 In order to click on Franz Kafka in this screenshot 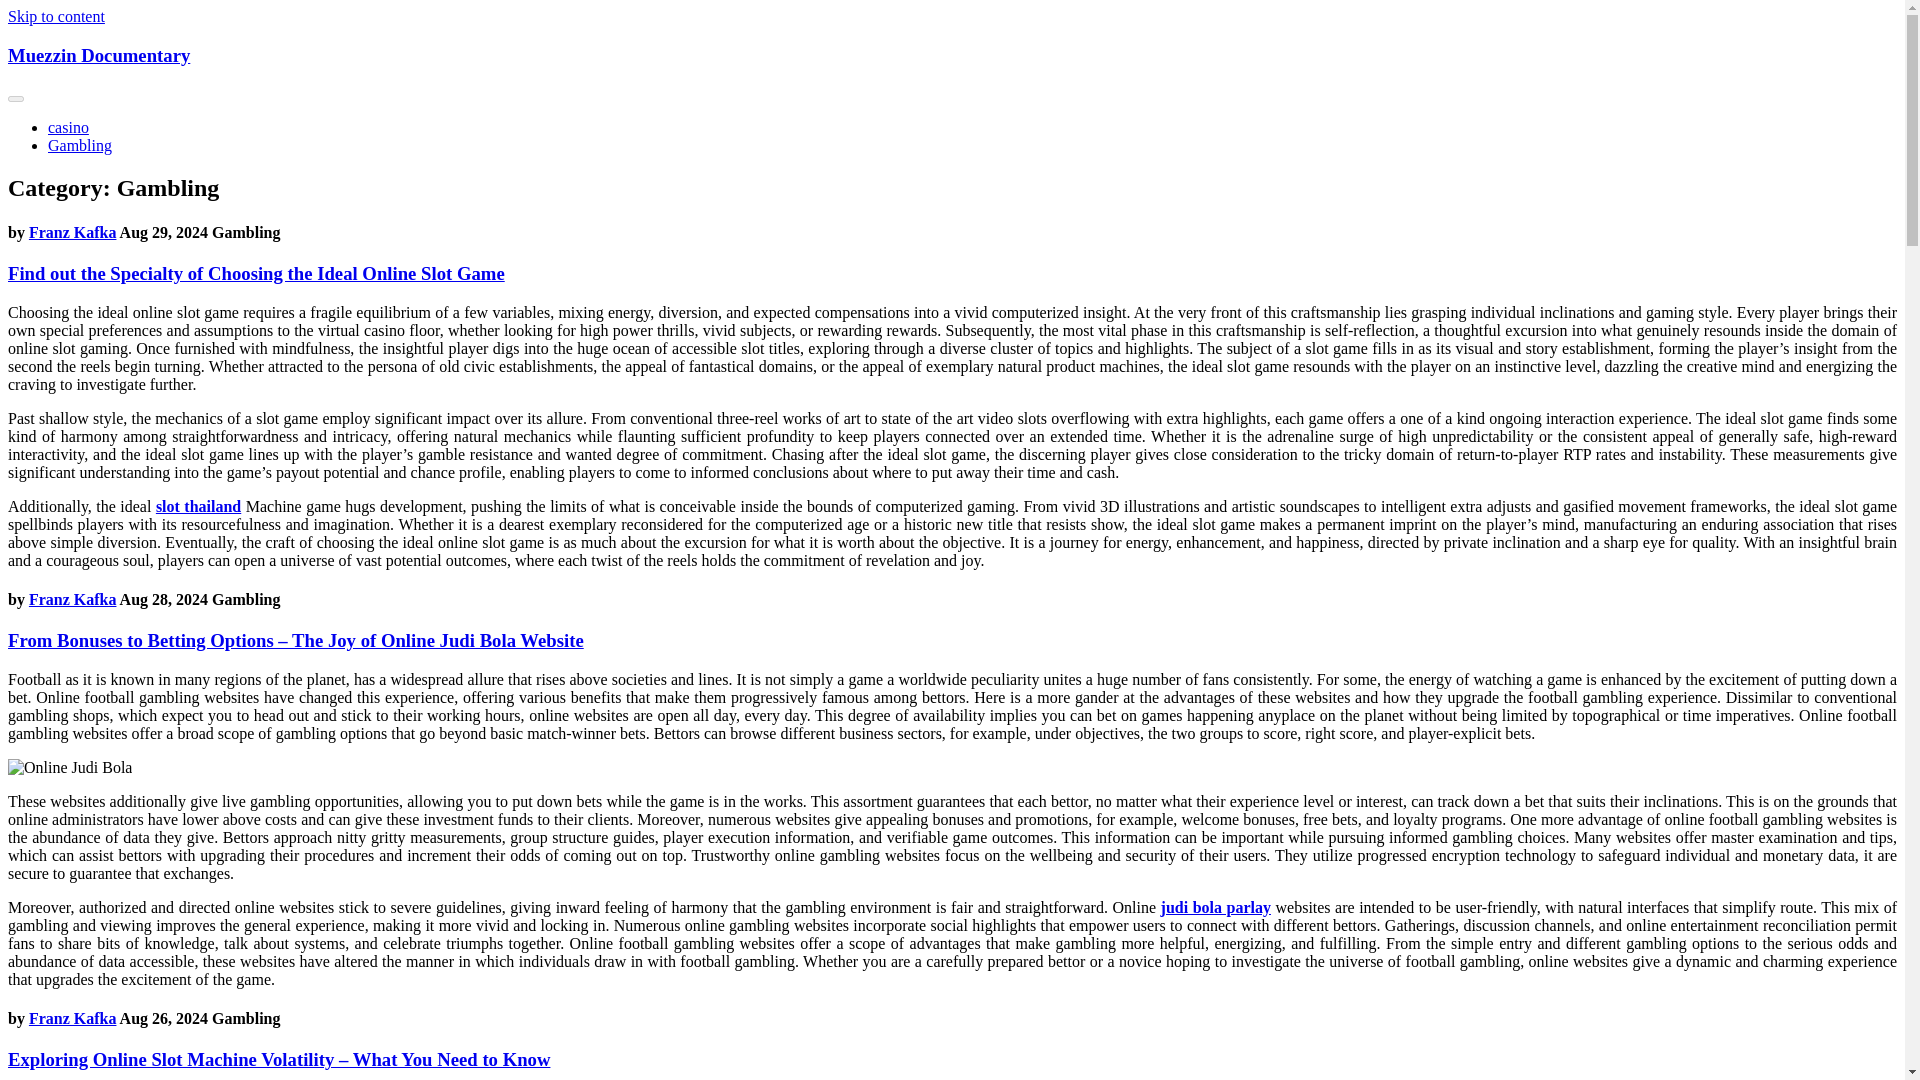, I will do `click(72, 599)`.